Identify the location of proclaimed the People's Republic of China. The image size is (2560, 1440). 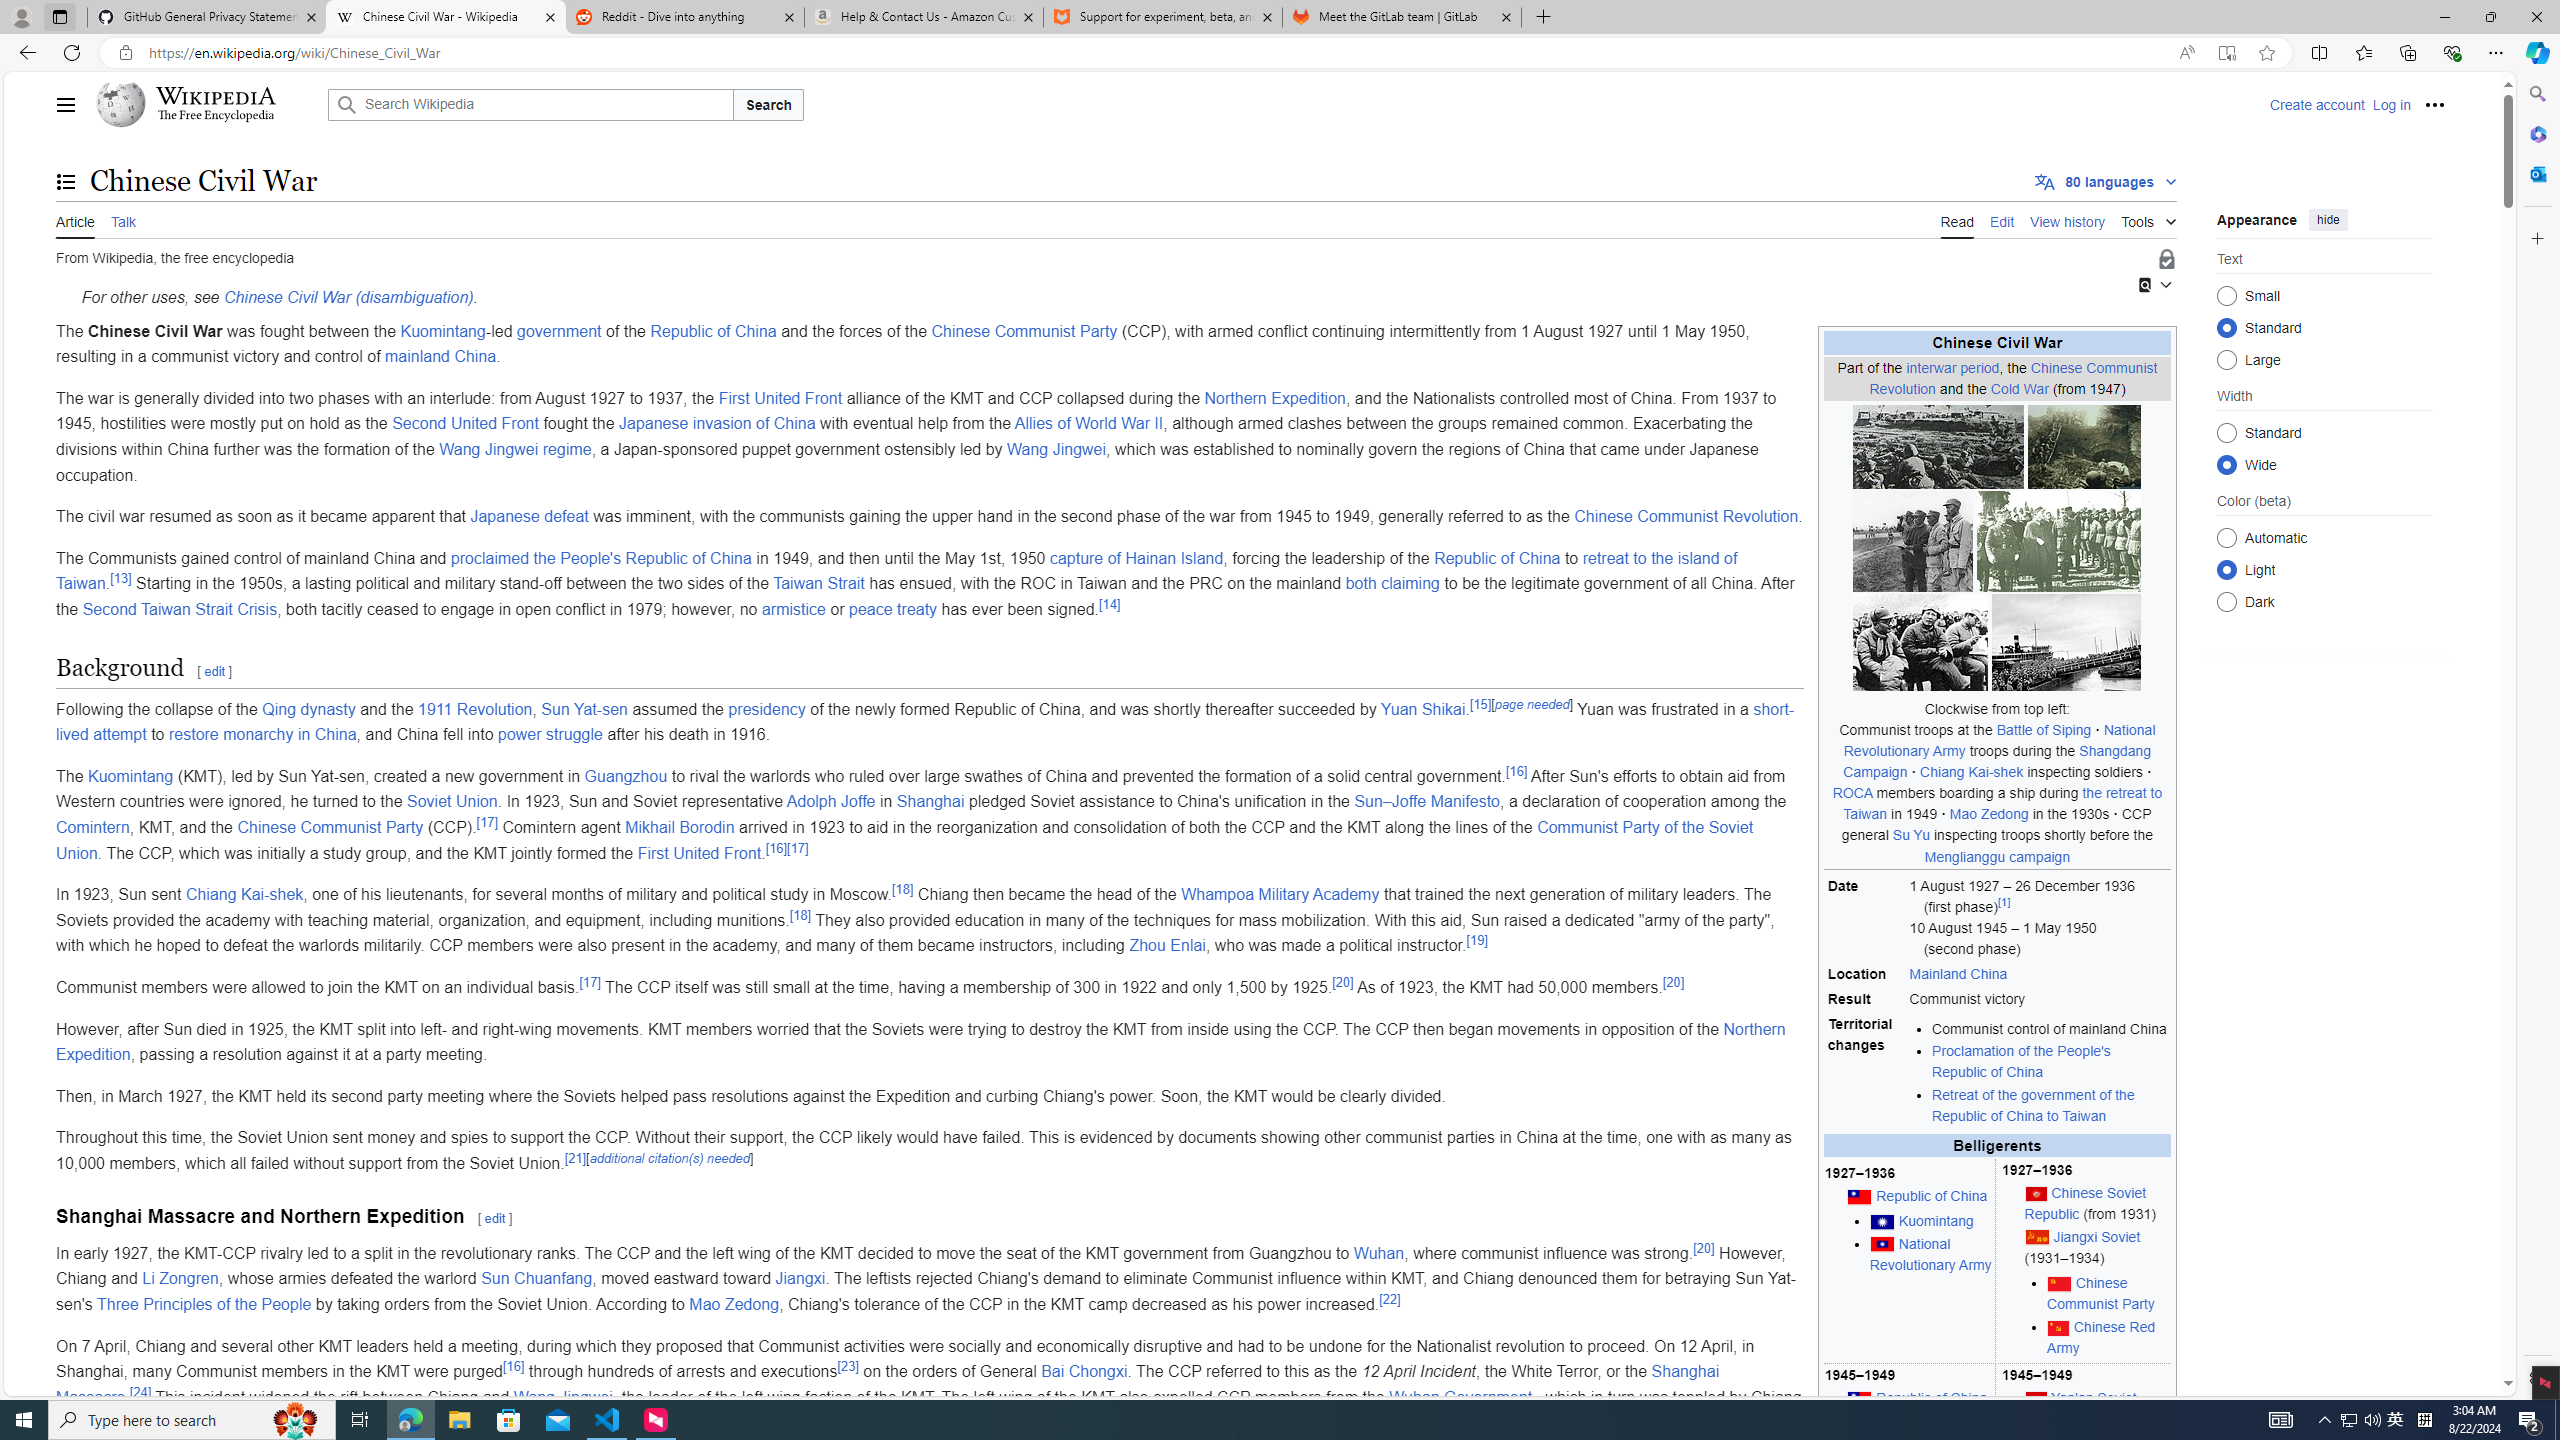
(601, 558).